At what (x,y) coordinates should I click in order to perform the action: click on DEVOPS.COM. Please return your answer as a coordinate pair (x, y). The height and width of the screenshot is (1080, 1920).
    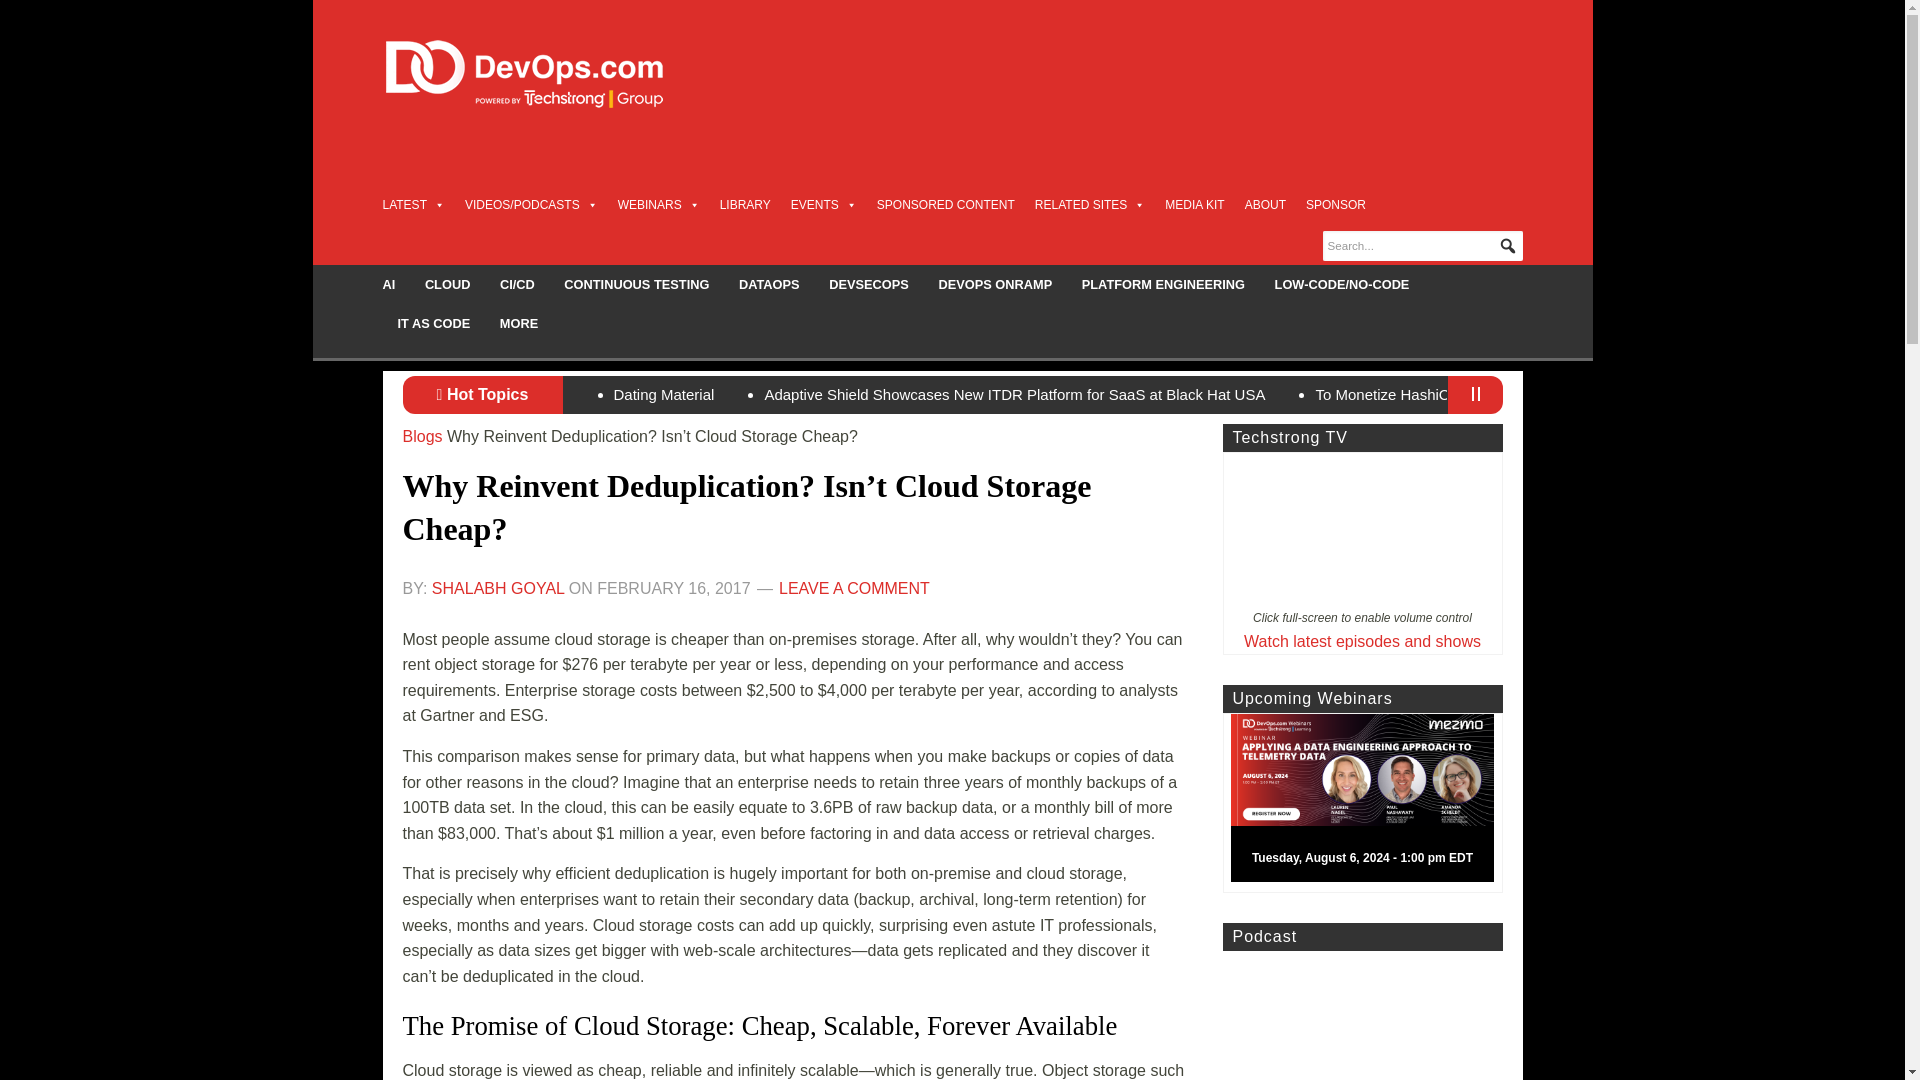
    Looking at the image, I should click on (546, 74).